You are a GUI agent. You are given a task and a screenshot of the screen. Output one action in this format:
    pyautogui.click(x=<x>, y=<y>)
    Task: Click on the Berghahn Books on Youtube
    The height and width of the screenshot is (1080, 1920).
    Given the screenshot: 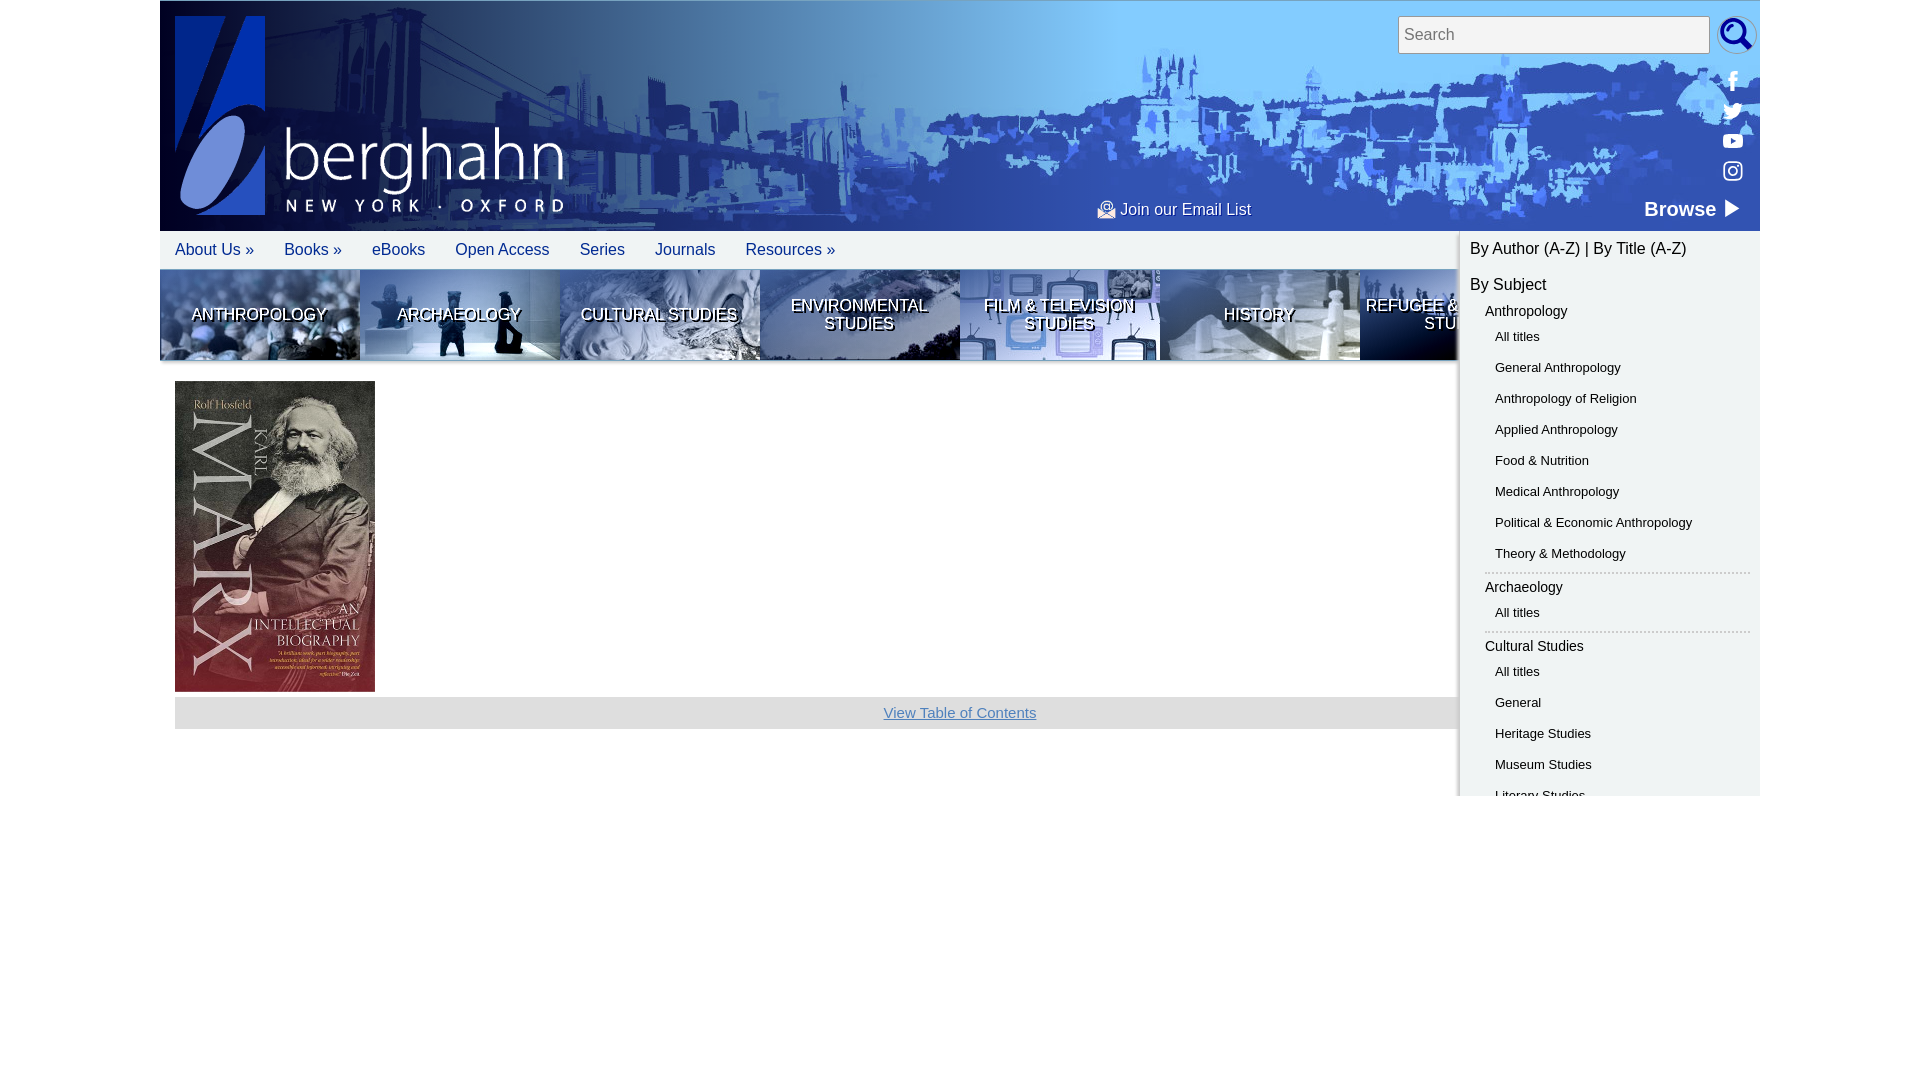 What is the action you would take?
    pyautogui.click(x=1732, y=140)
    